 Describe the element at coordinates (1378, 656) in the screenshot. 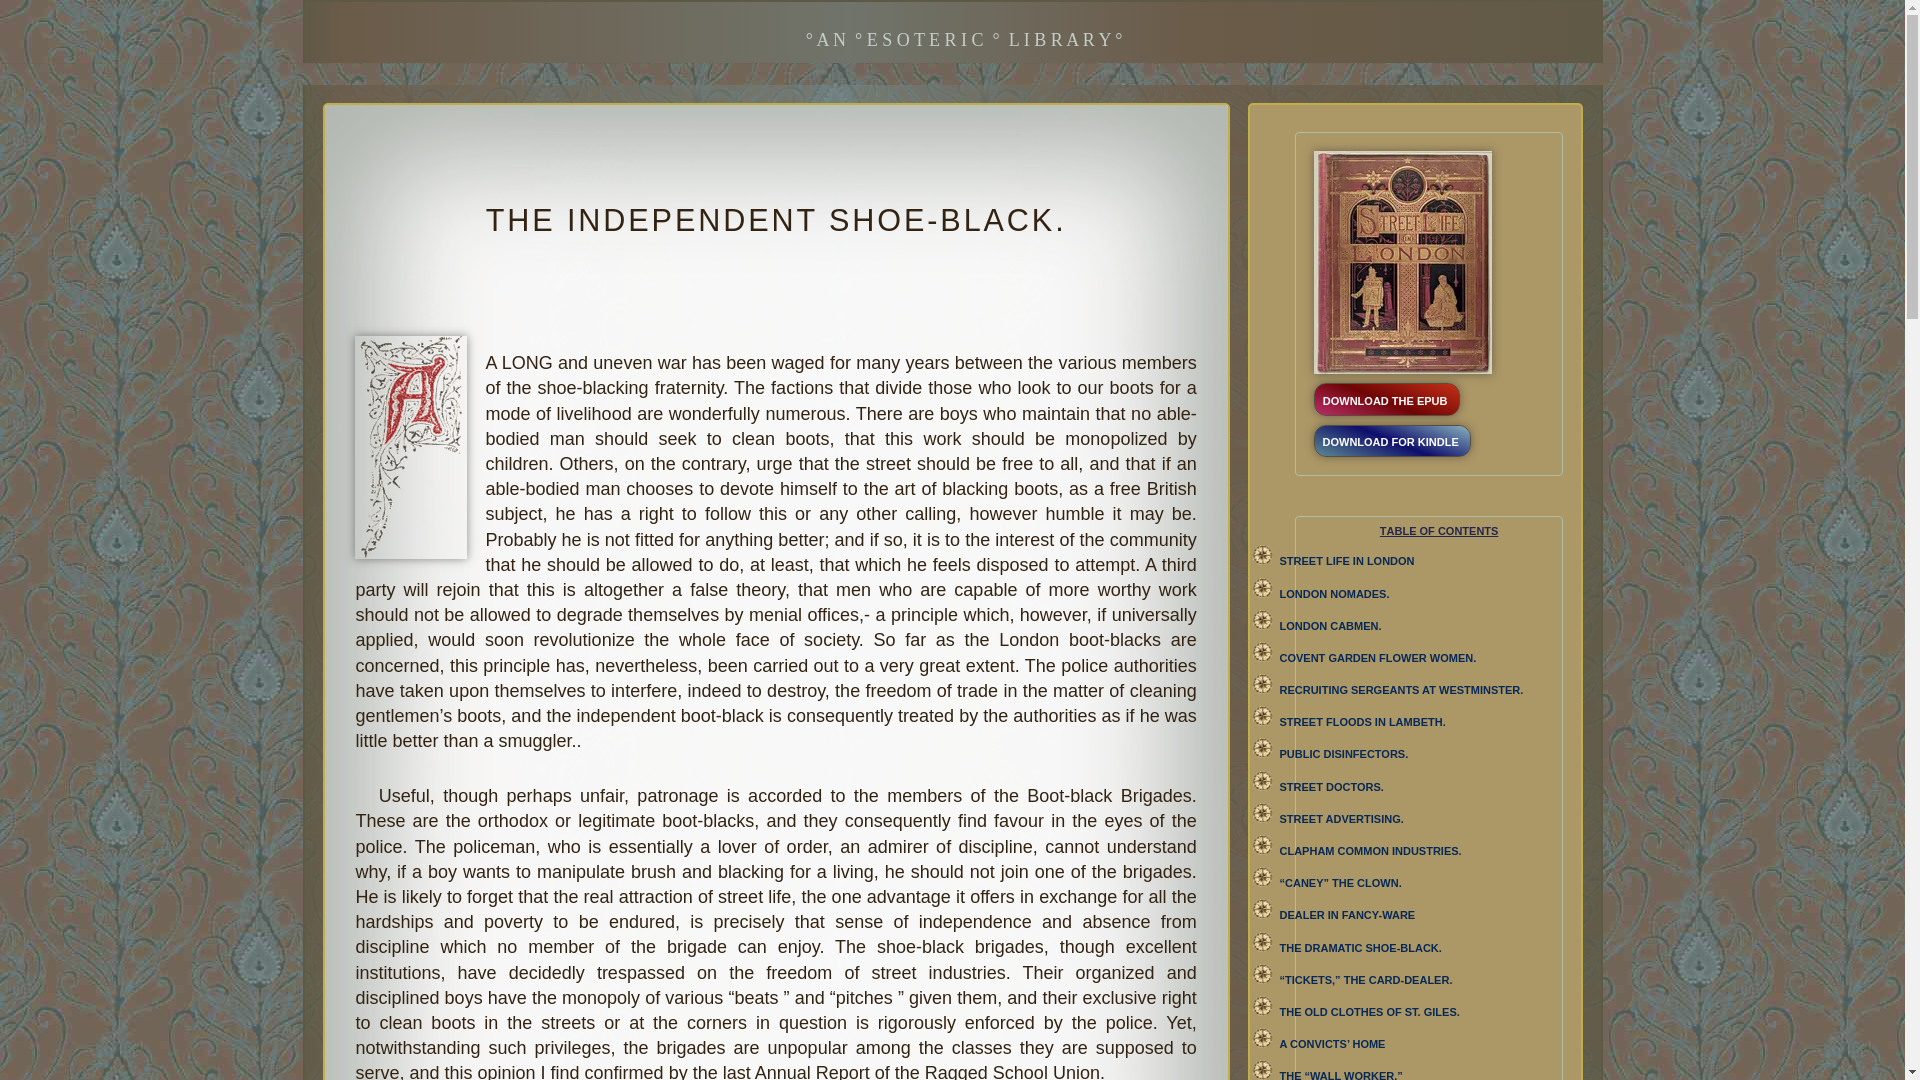

I see `COVENT GARDEN FLOWER WOMEN.` at that location.